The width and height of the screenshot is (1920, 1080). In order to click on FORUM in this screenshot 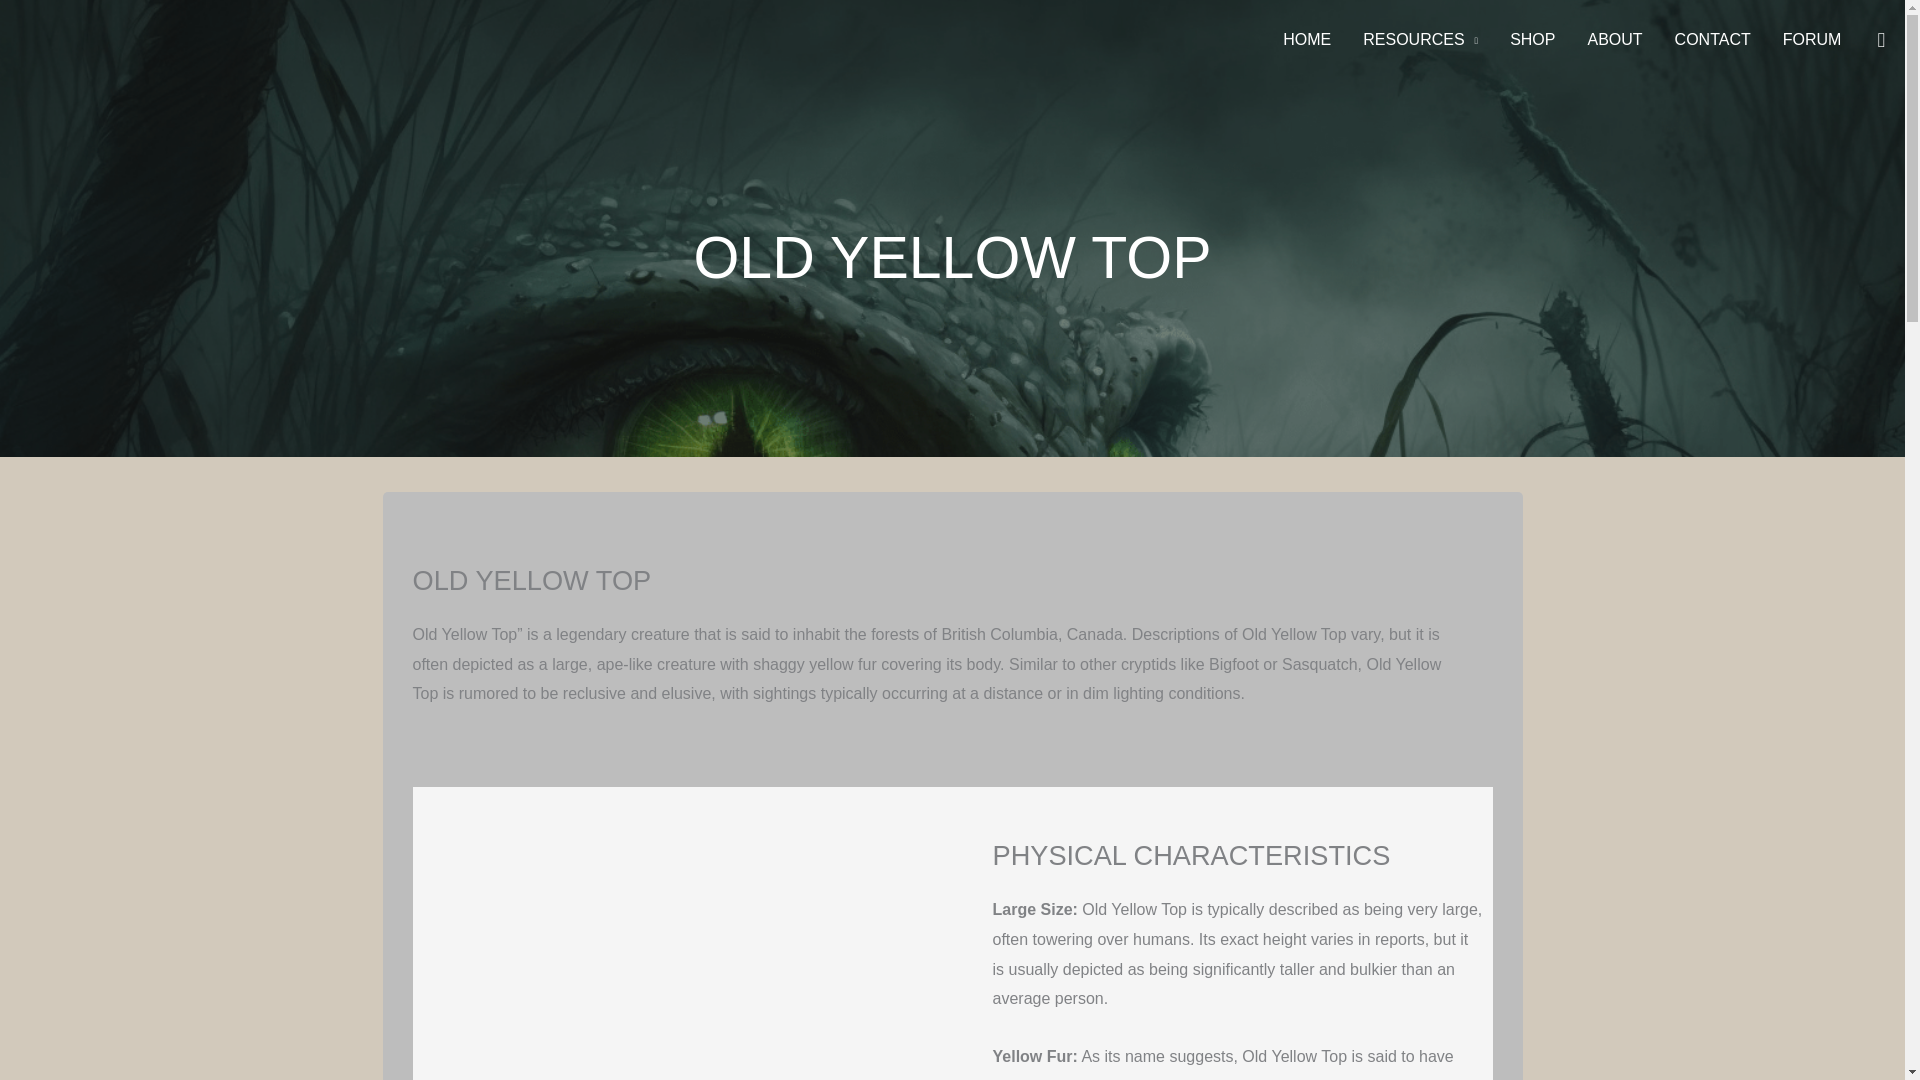, I will do `click(1812, 40)`.